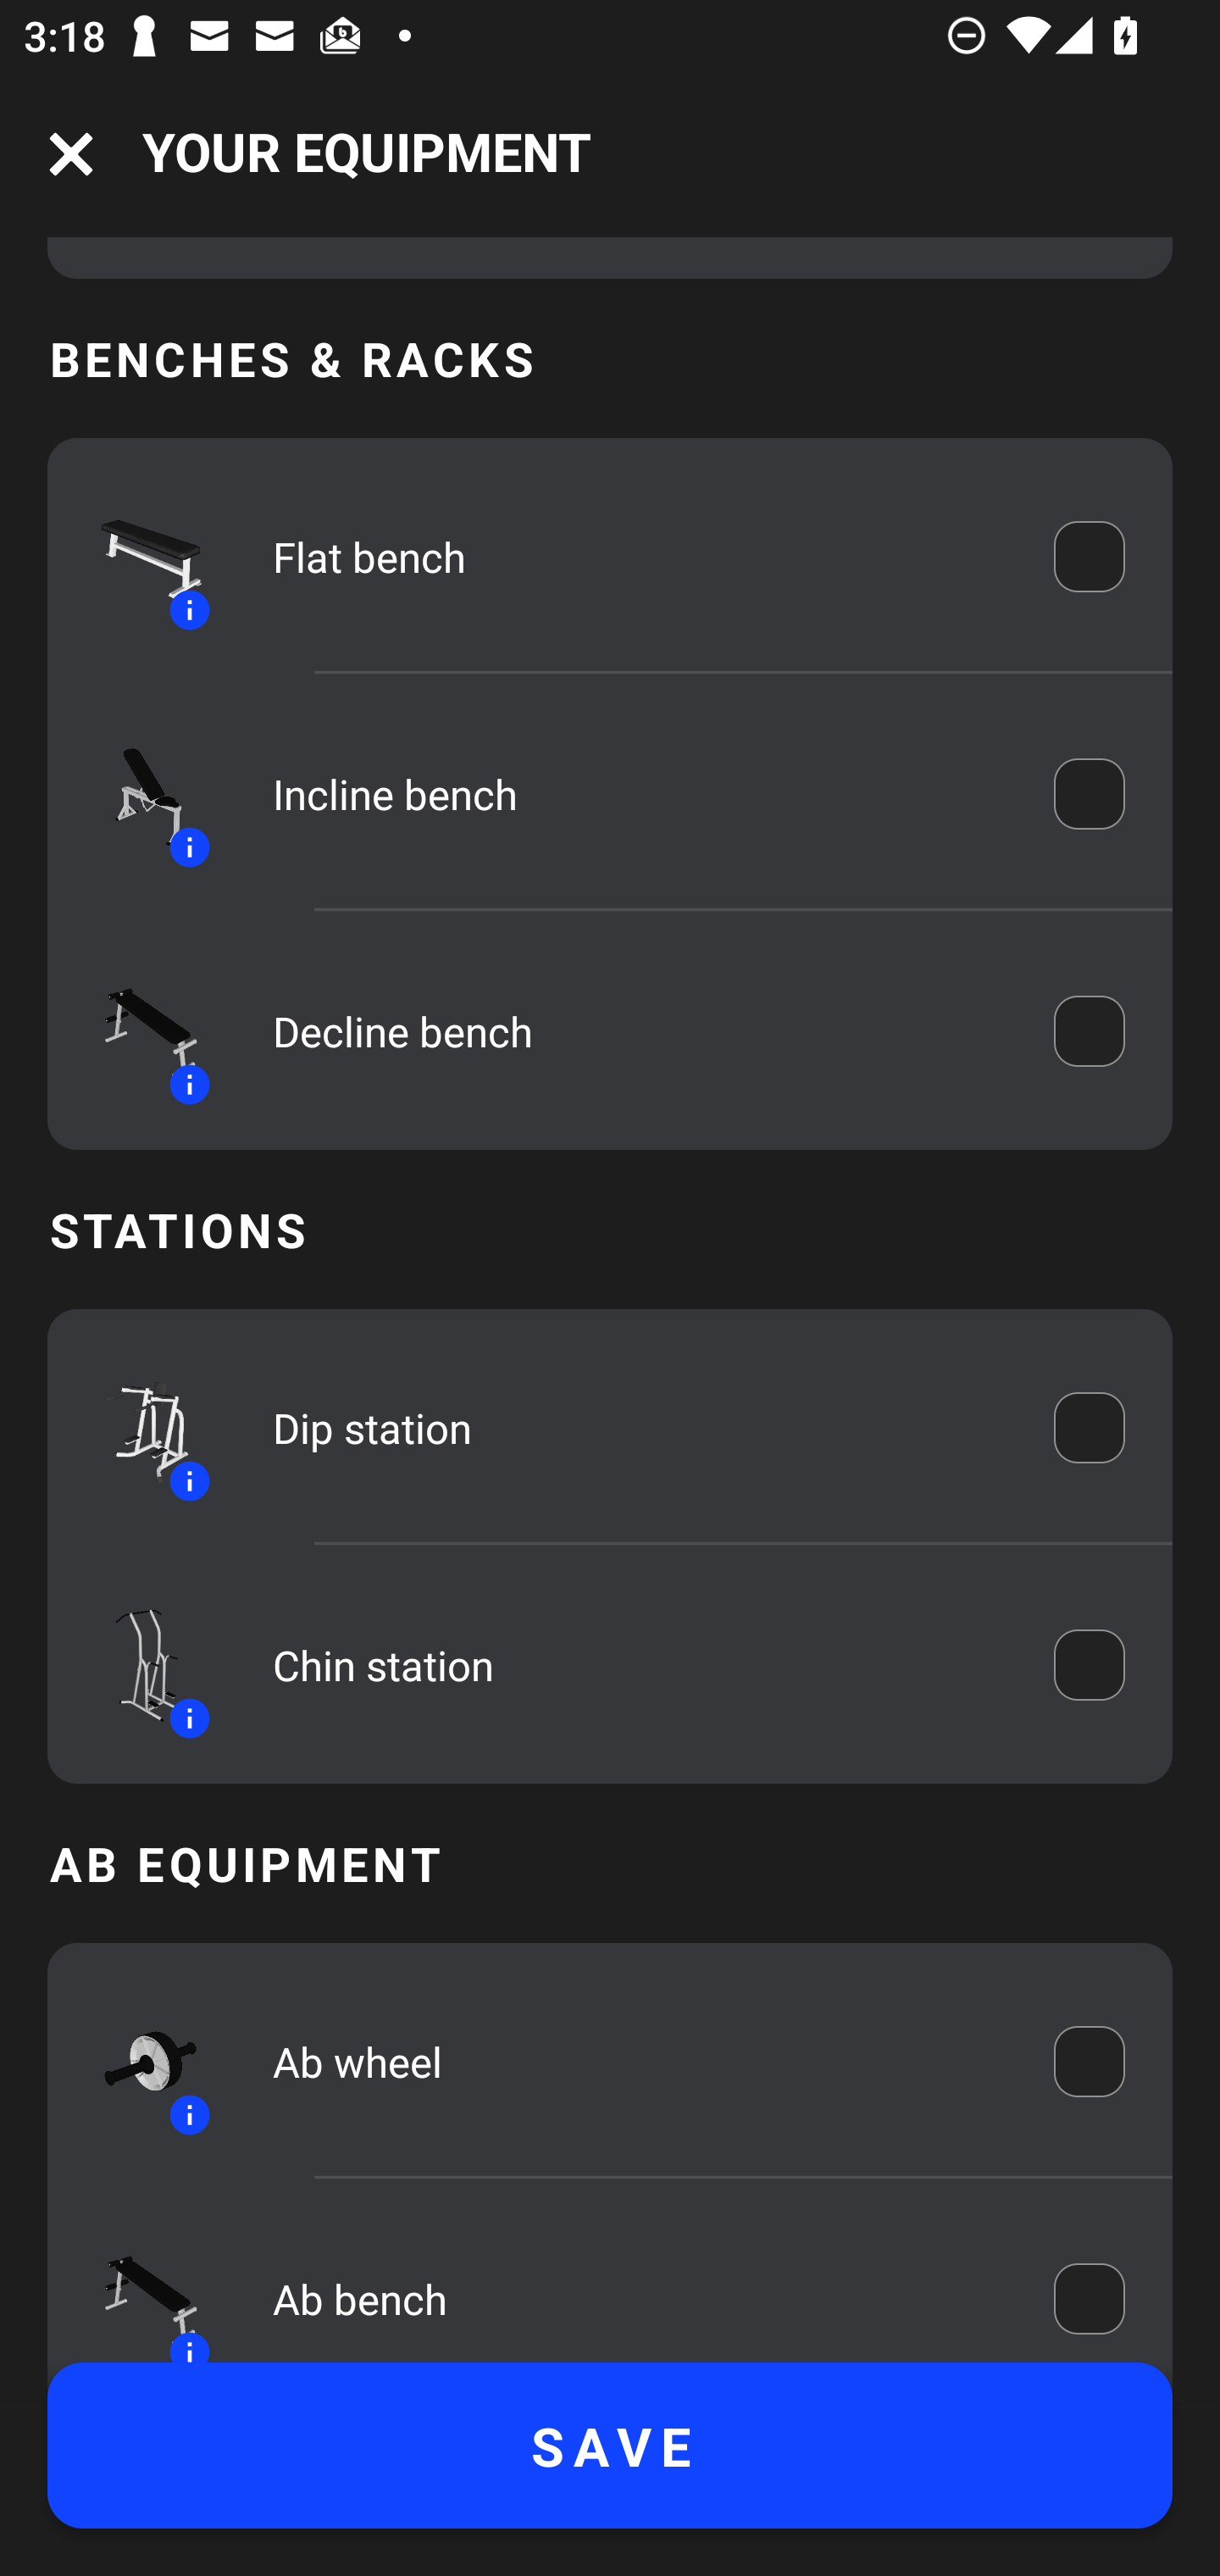  What do you see at coordinates (610, 2446) in the screenshot?
I see `SAVE` at bounding box center [610, 2446].